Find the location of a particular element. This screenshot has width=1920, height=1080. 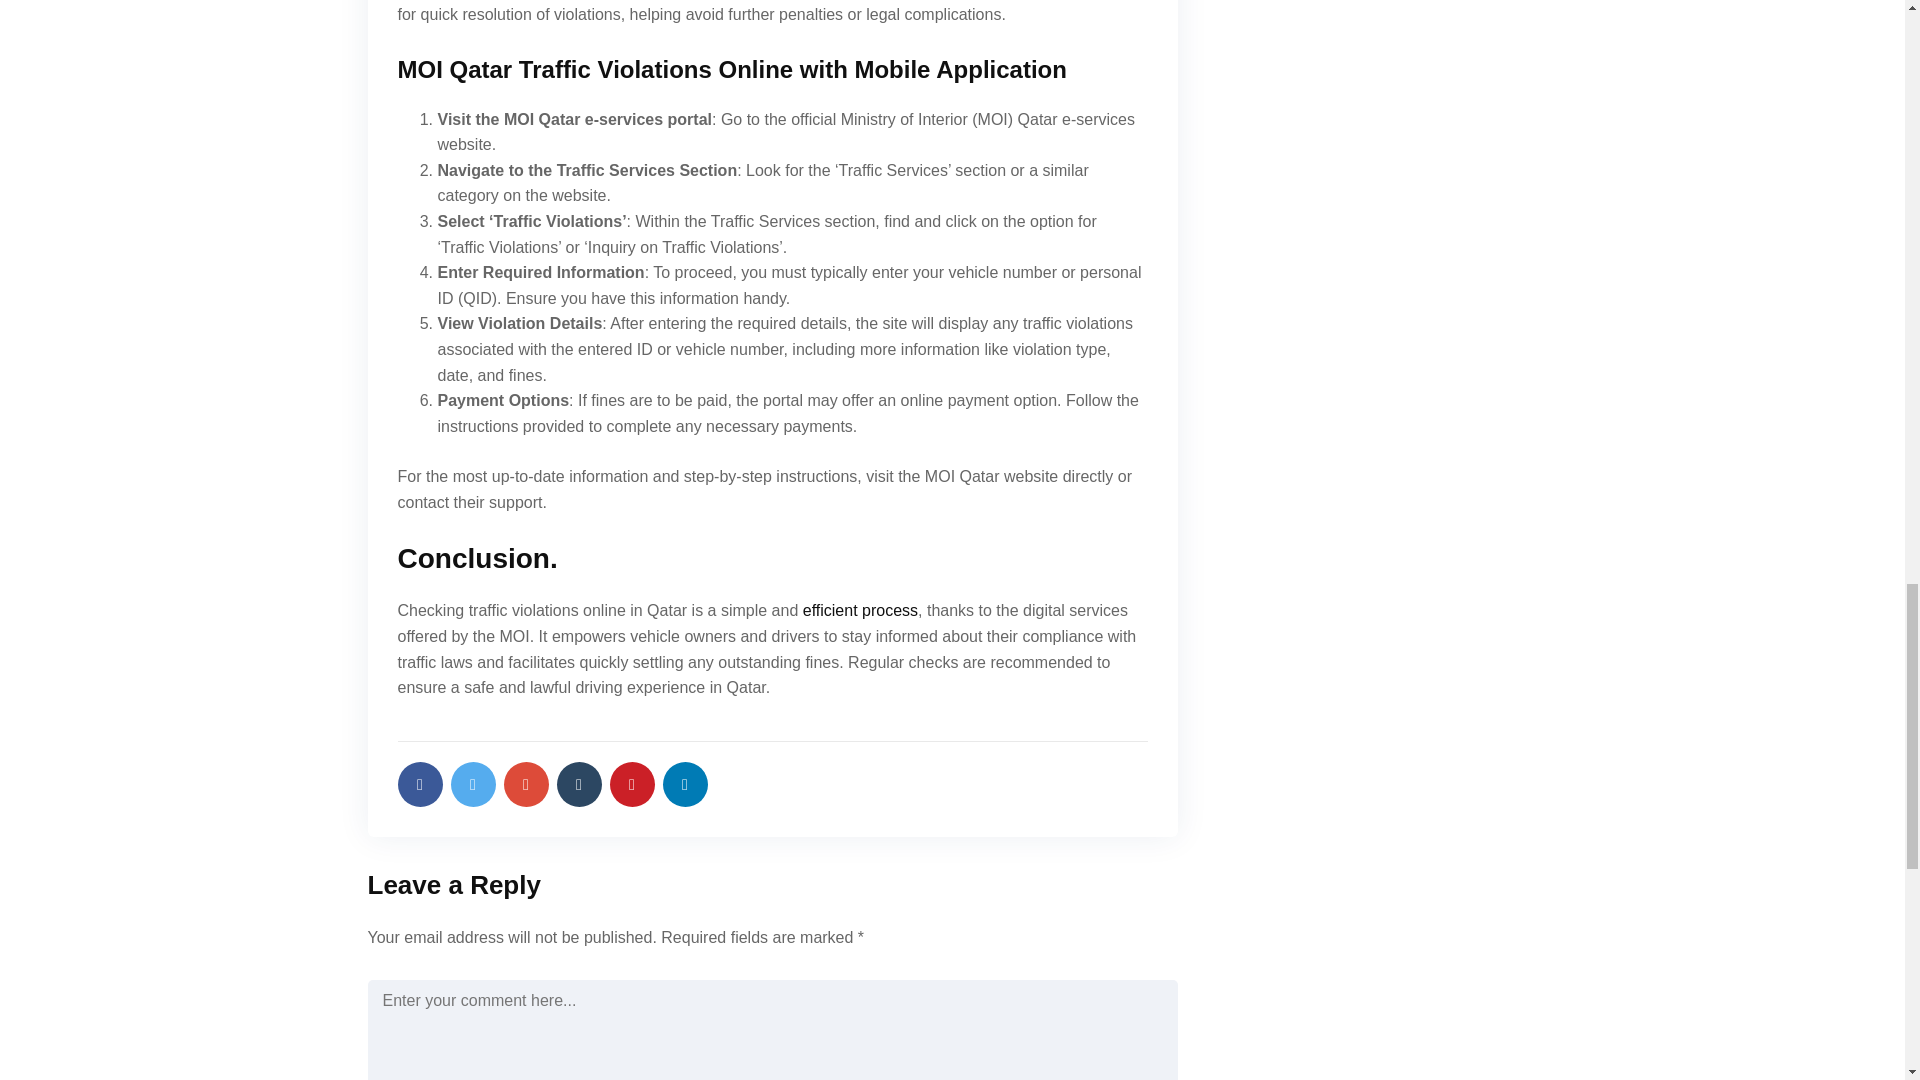

Share on Google Plus is located at coordinates (526, 784).